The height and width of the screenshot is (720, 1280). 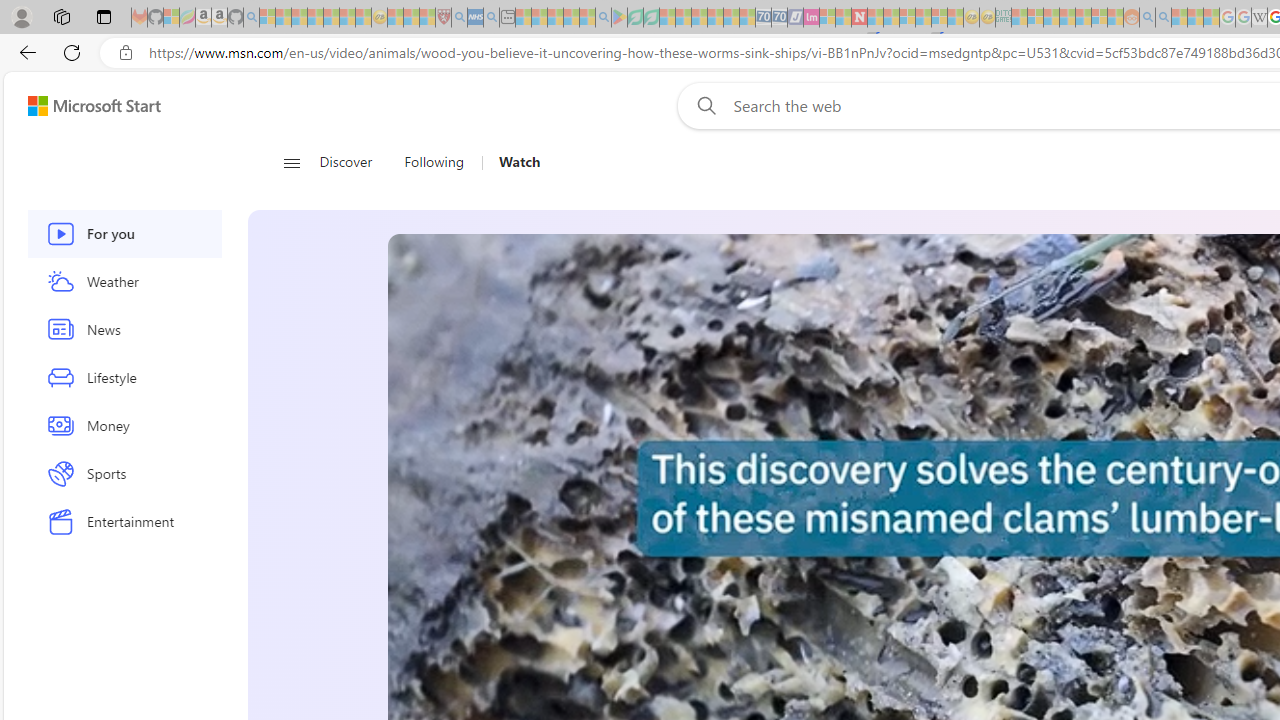 I want to click on Target page - Wikipedia - Sleeping, so click(x=1259, y=18).